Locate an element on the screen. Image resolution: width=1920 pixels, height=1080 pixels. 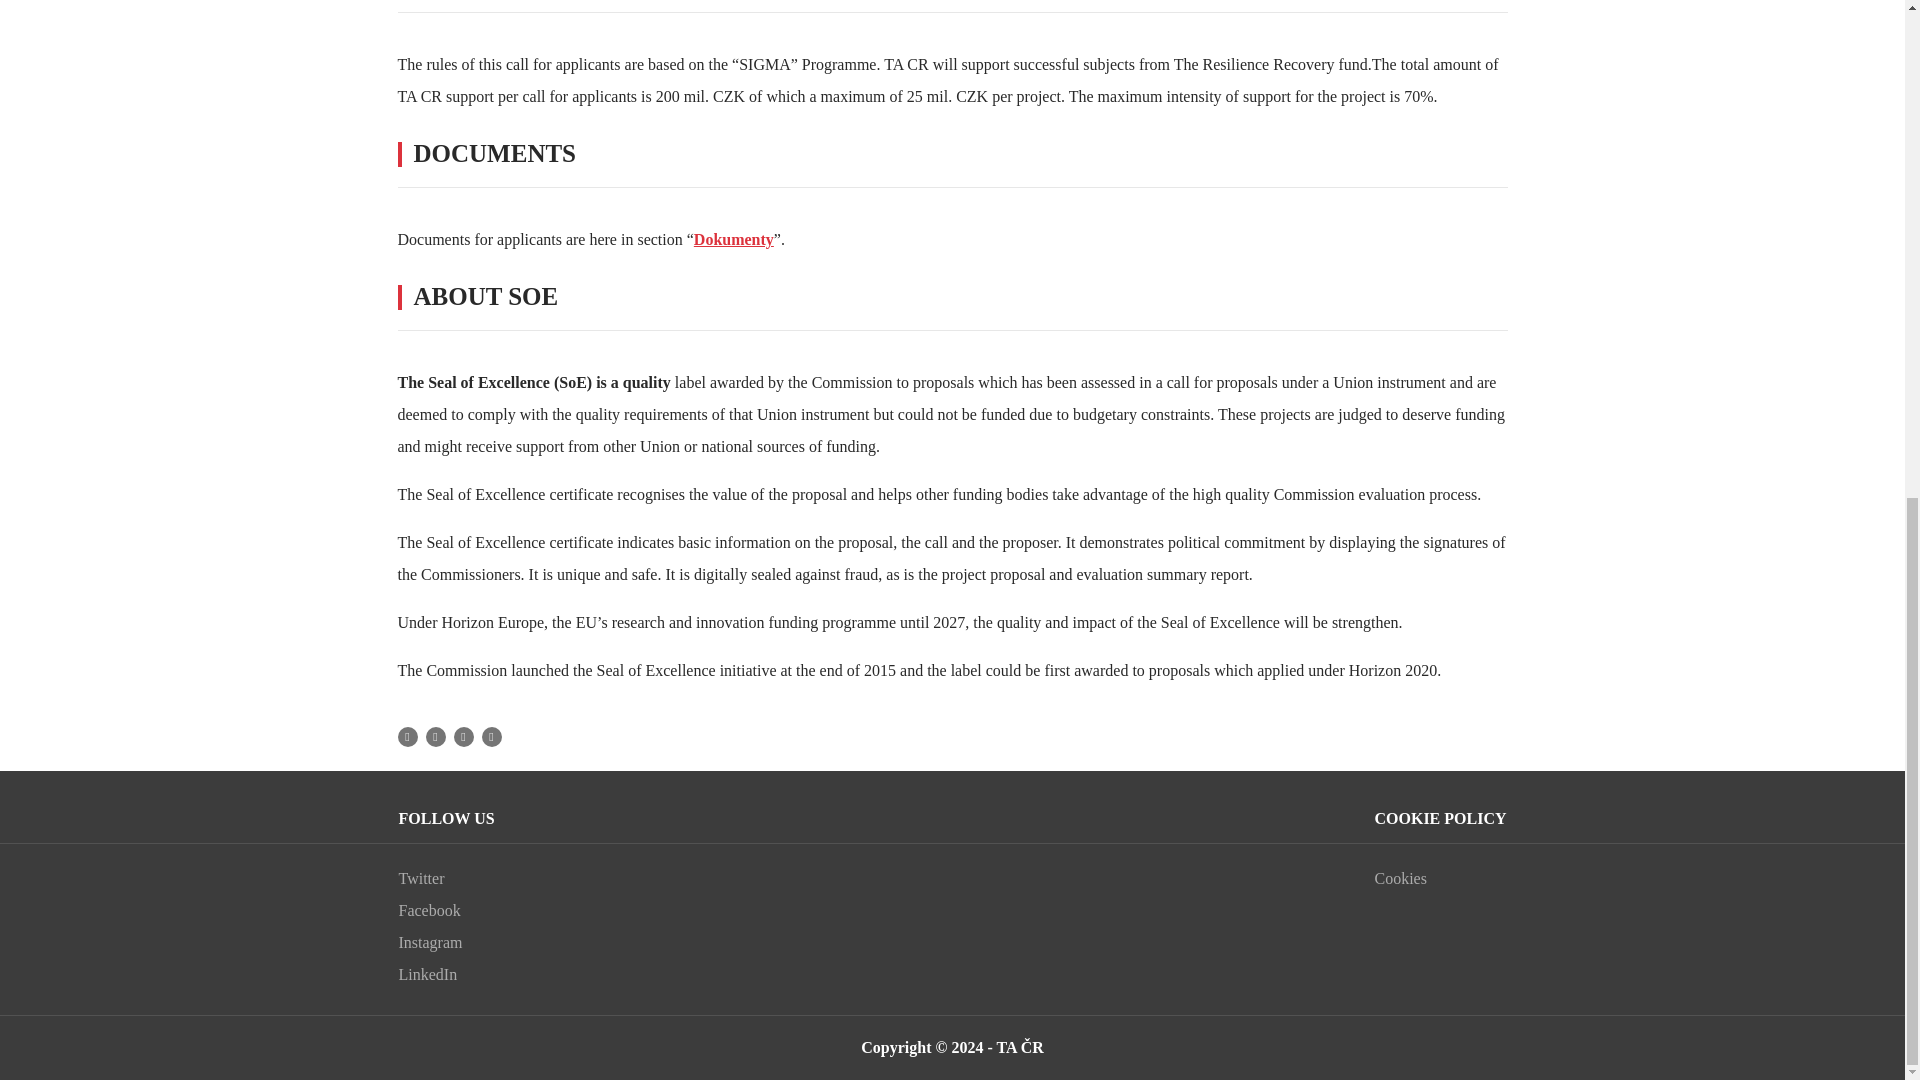
Facebook is located at coordinates (445, 910).